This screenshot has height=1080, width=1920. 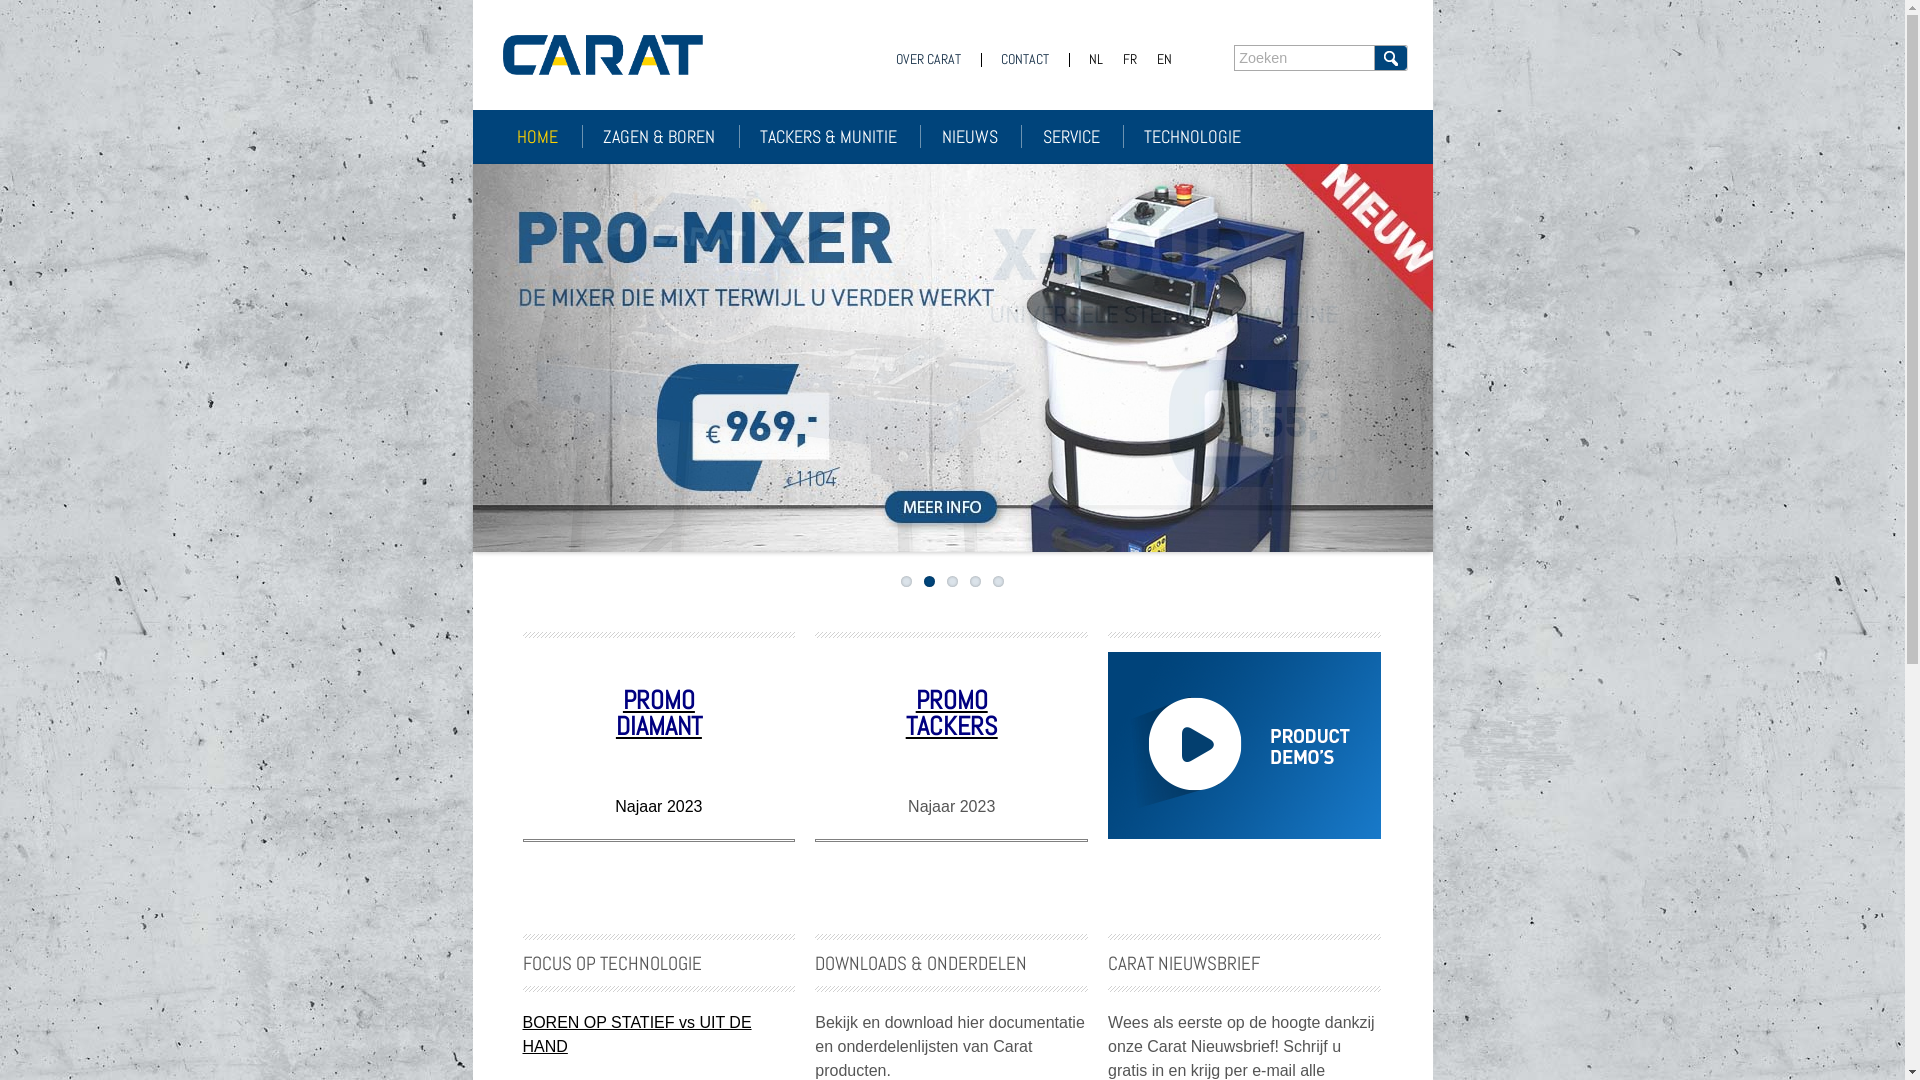 What do you see at coordinates (952, 582) in the screenshot?
I see `3` at bounding box center [952, 582].